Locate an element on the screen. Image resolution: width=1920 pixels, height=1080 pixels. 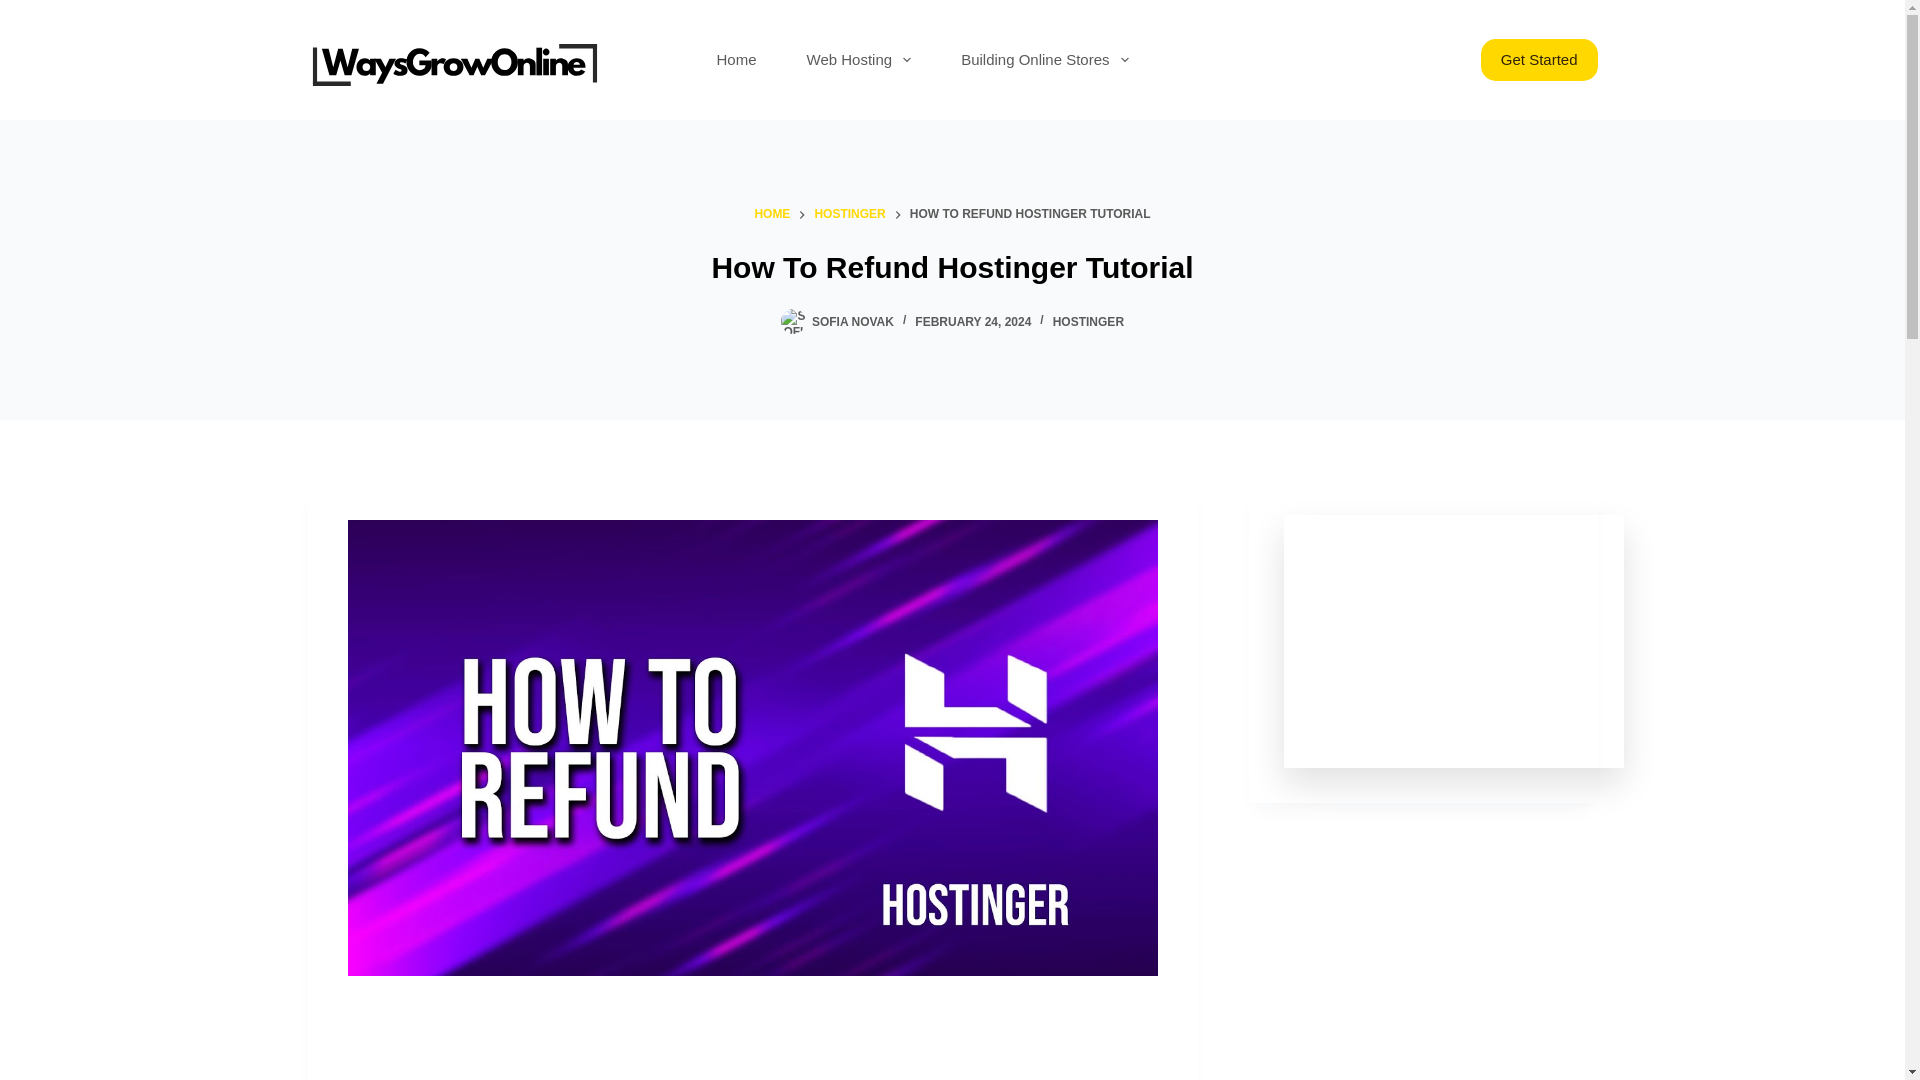
Posts by Sofia Novak is located at coordinates (853, 322).